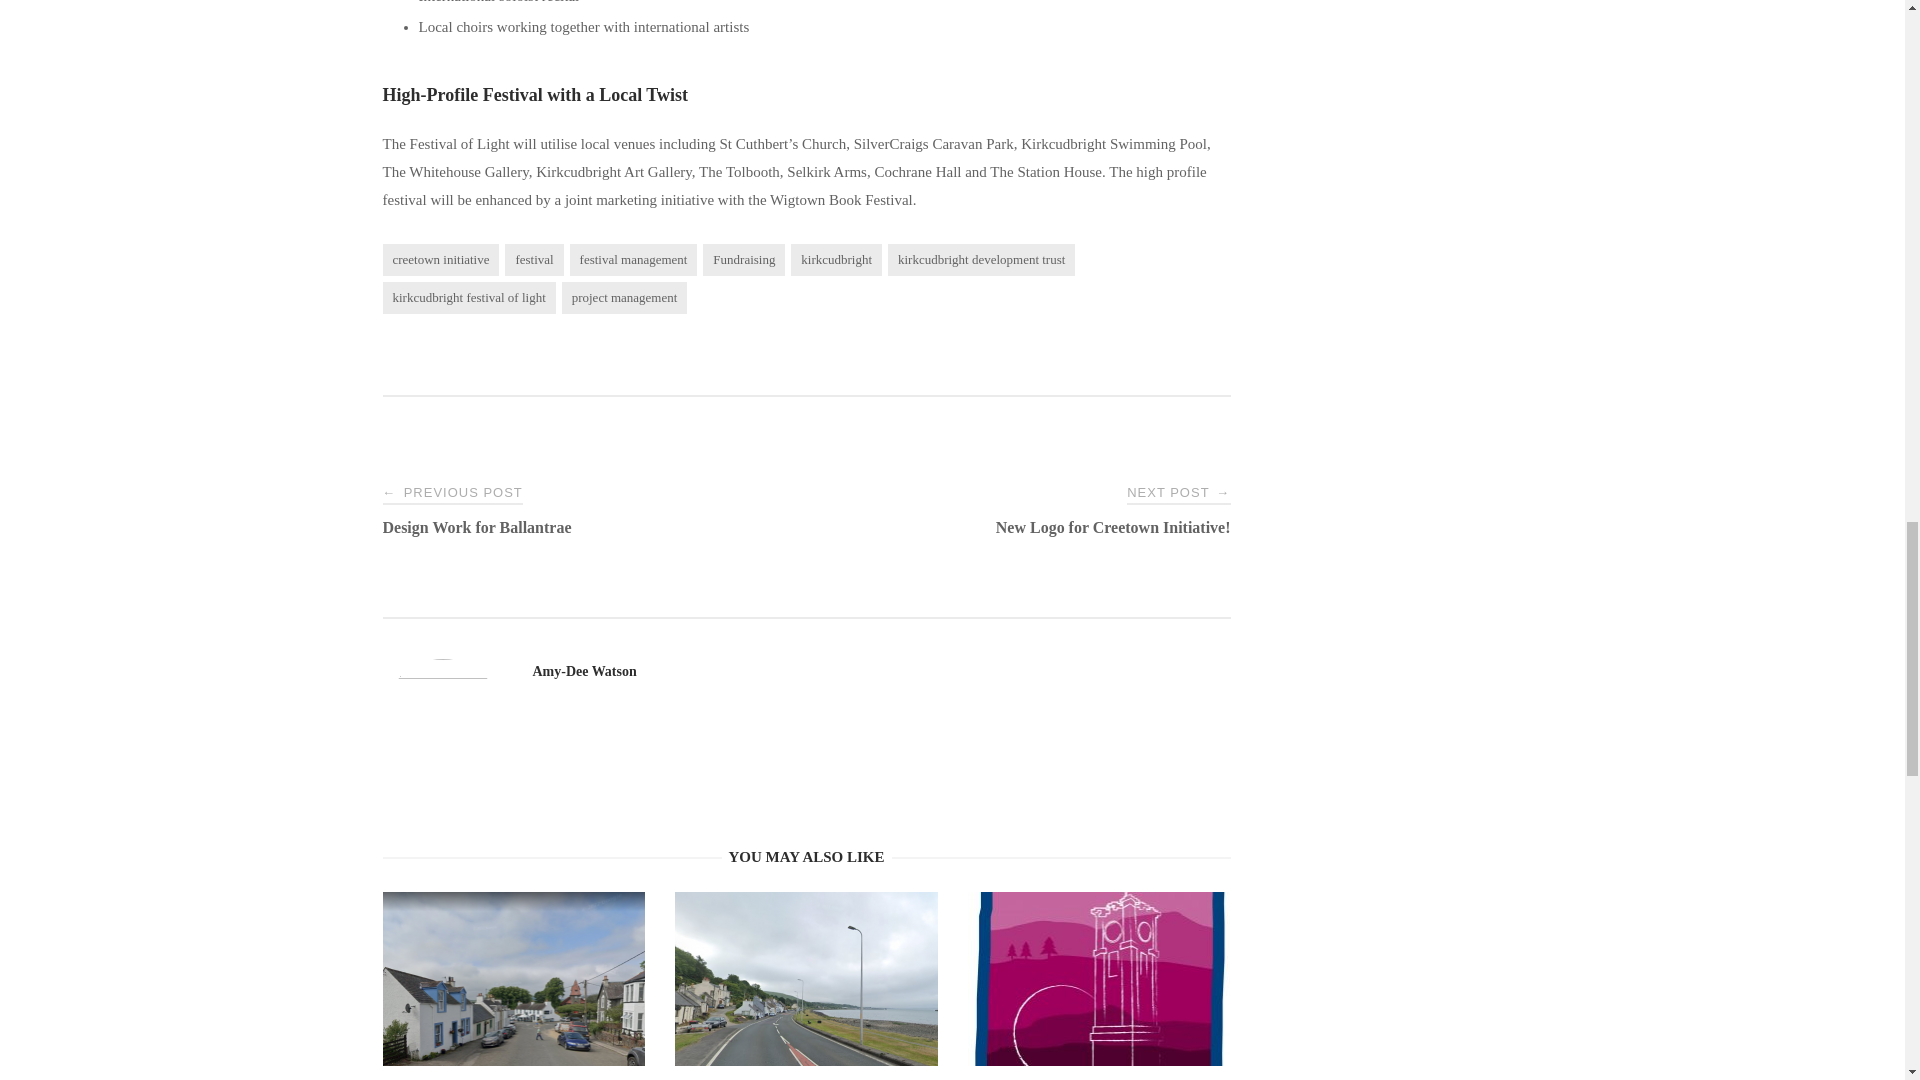  I want to click on Amy-Dee Watson, so click(583, 672).